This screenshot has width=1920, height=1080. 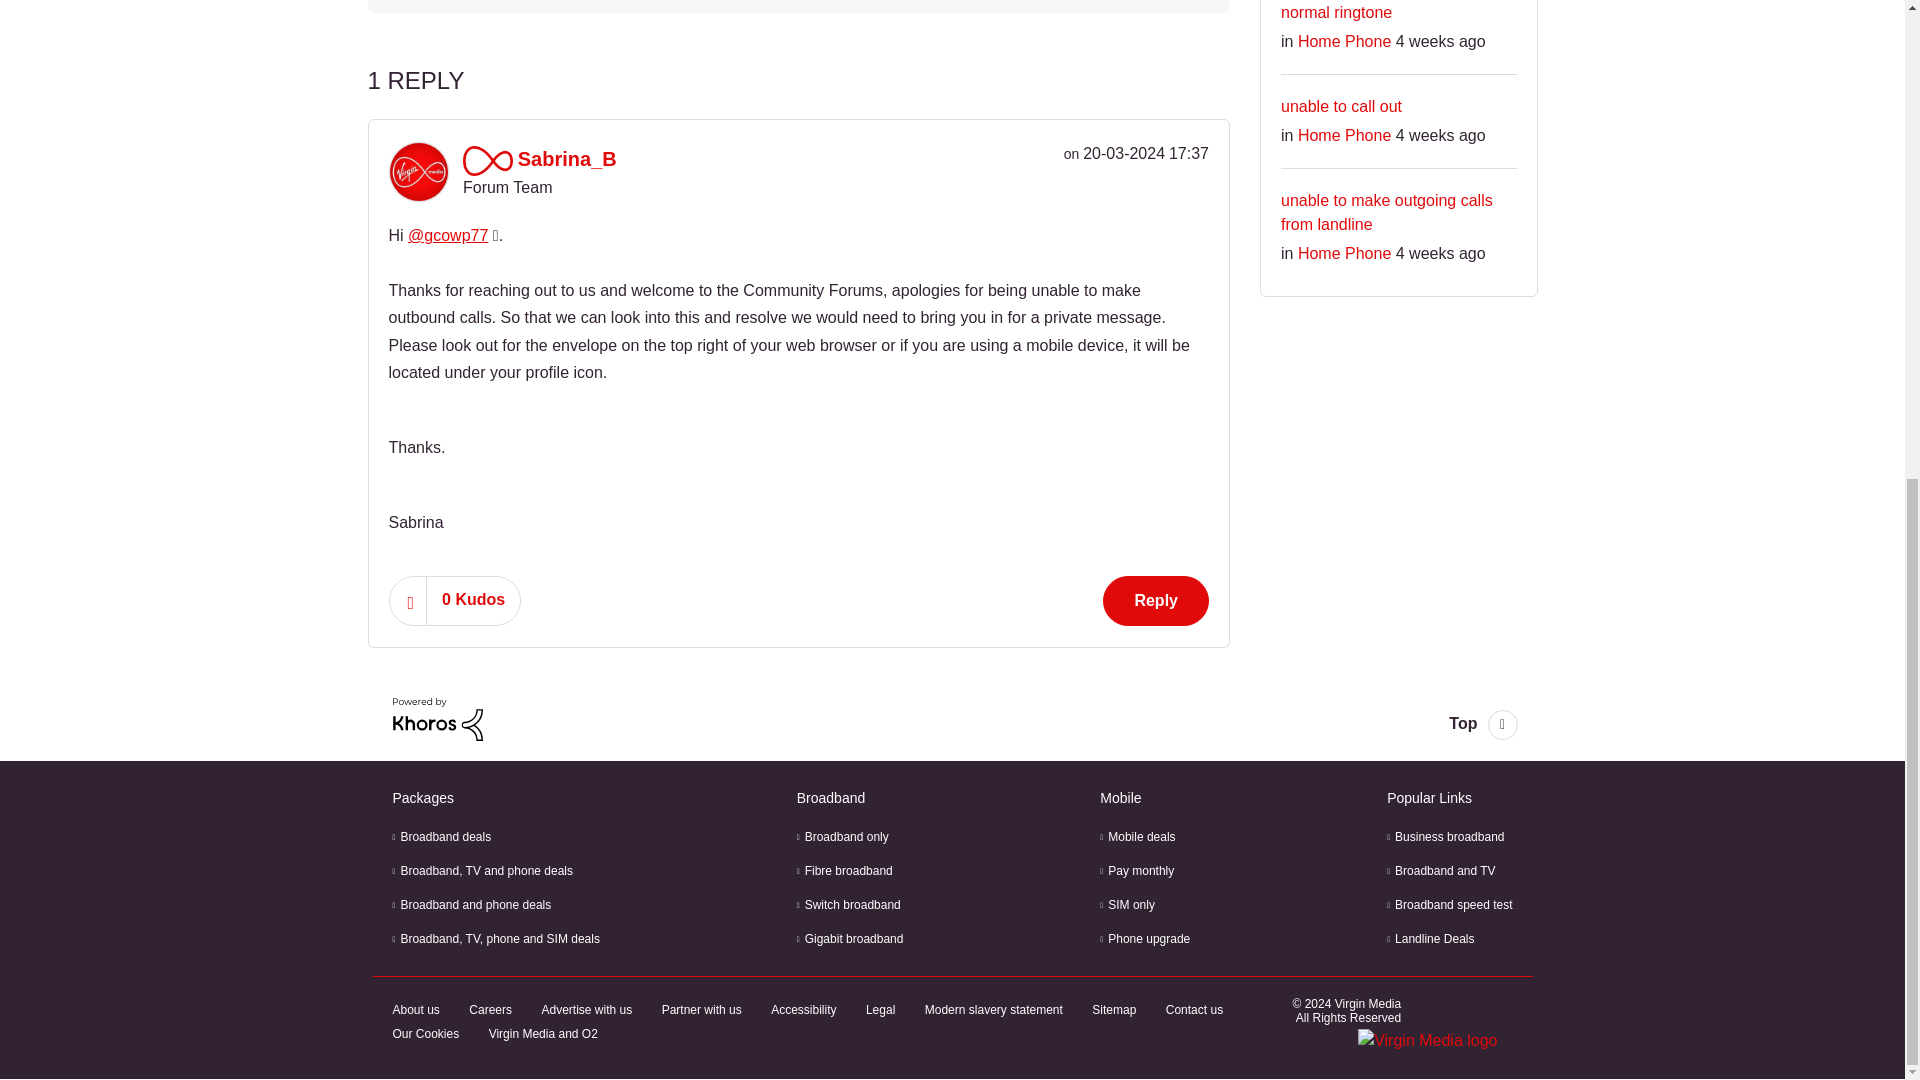 What do you see at coordinates (1160, 4) in the screenshot?
I see `My builders have managed to cut my landline telephone cable` at bounding box center [1160, 4].